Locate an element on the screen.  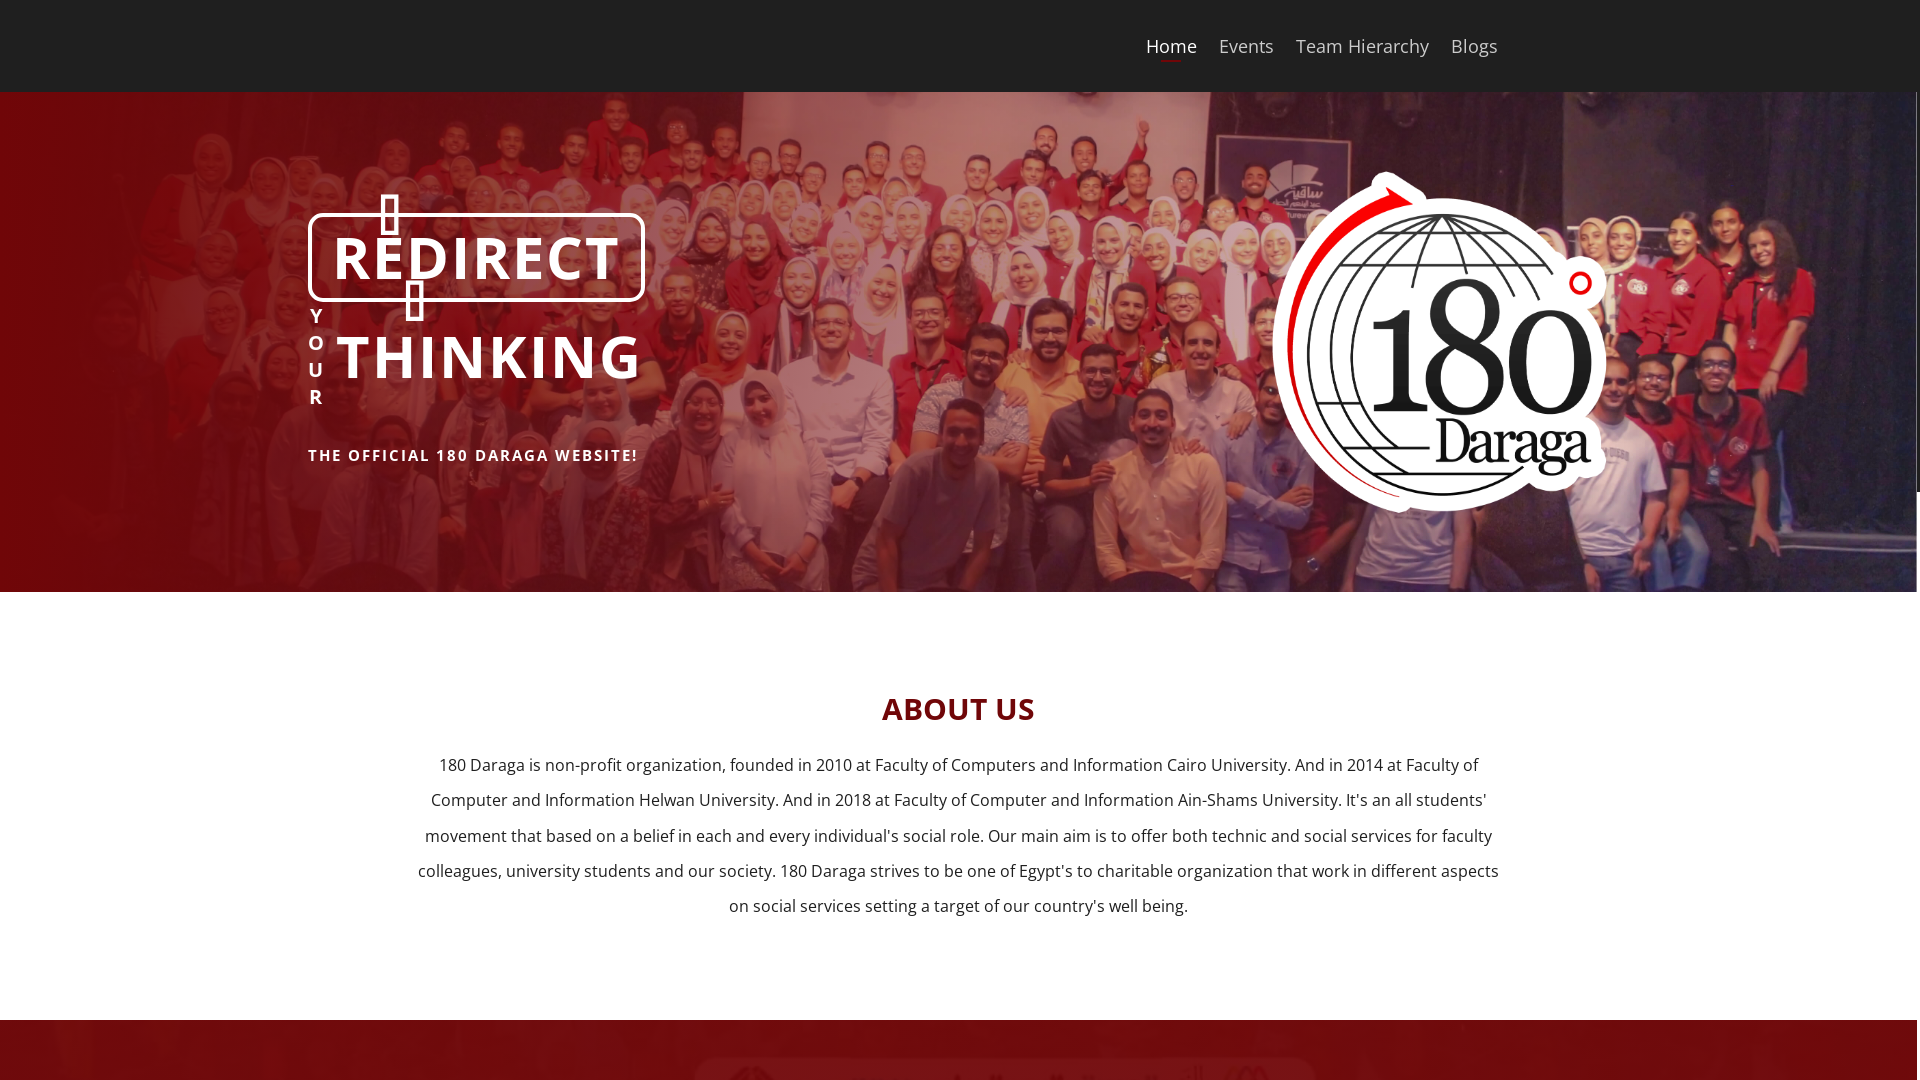
Events is located at coordinates (1246, 46).